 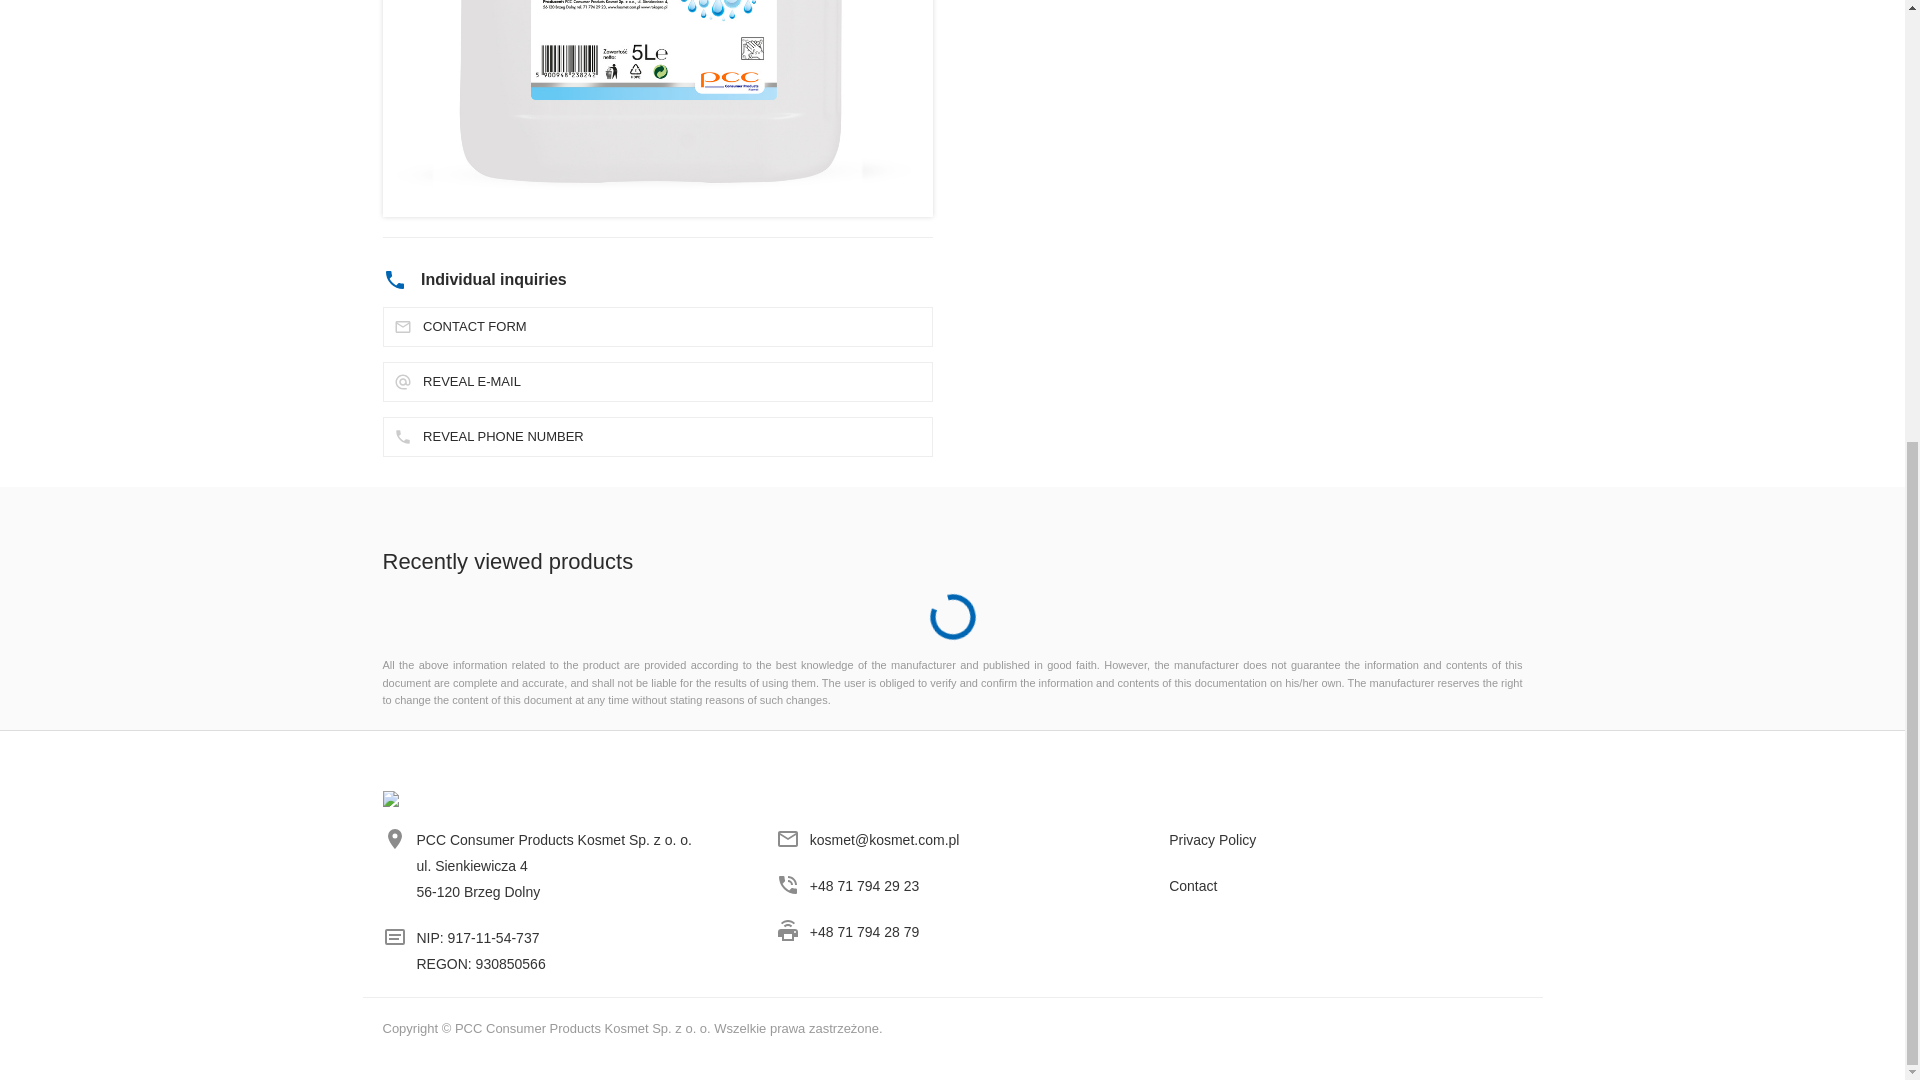 What do you see at coordinates (656, 381) in the screenshot?
I see `REVEAL E-MAIL` at bounding box center [656, 381].